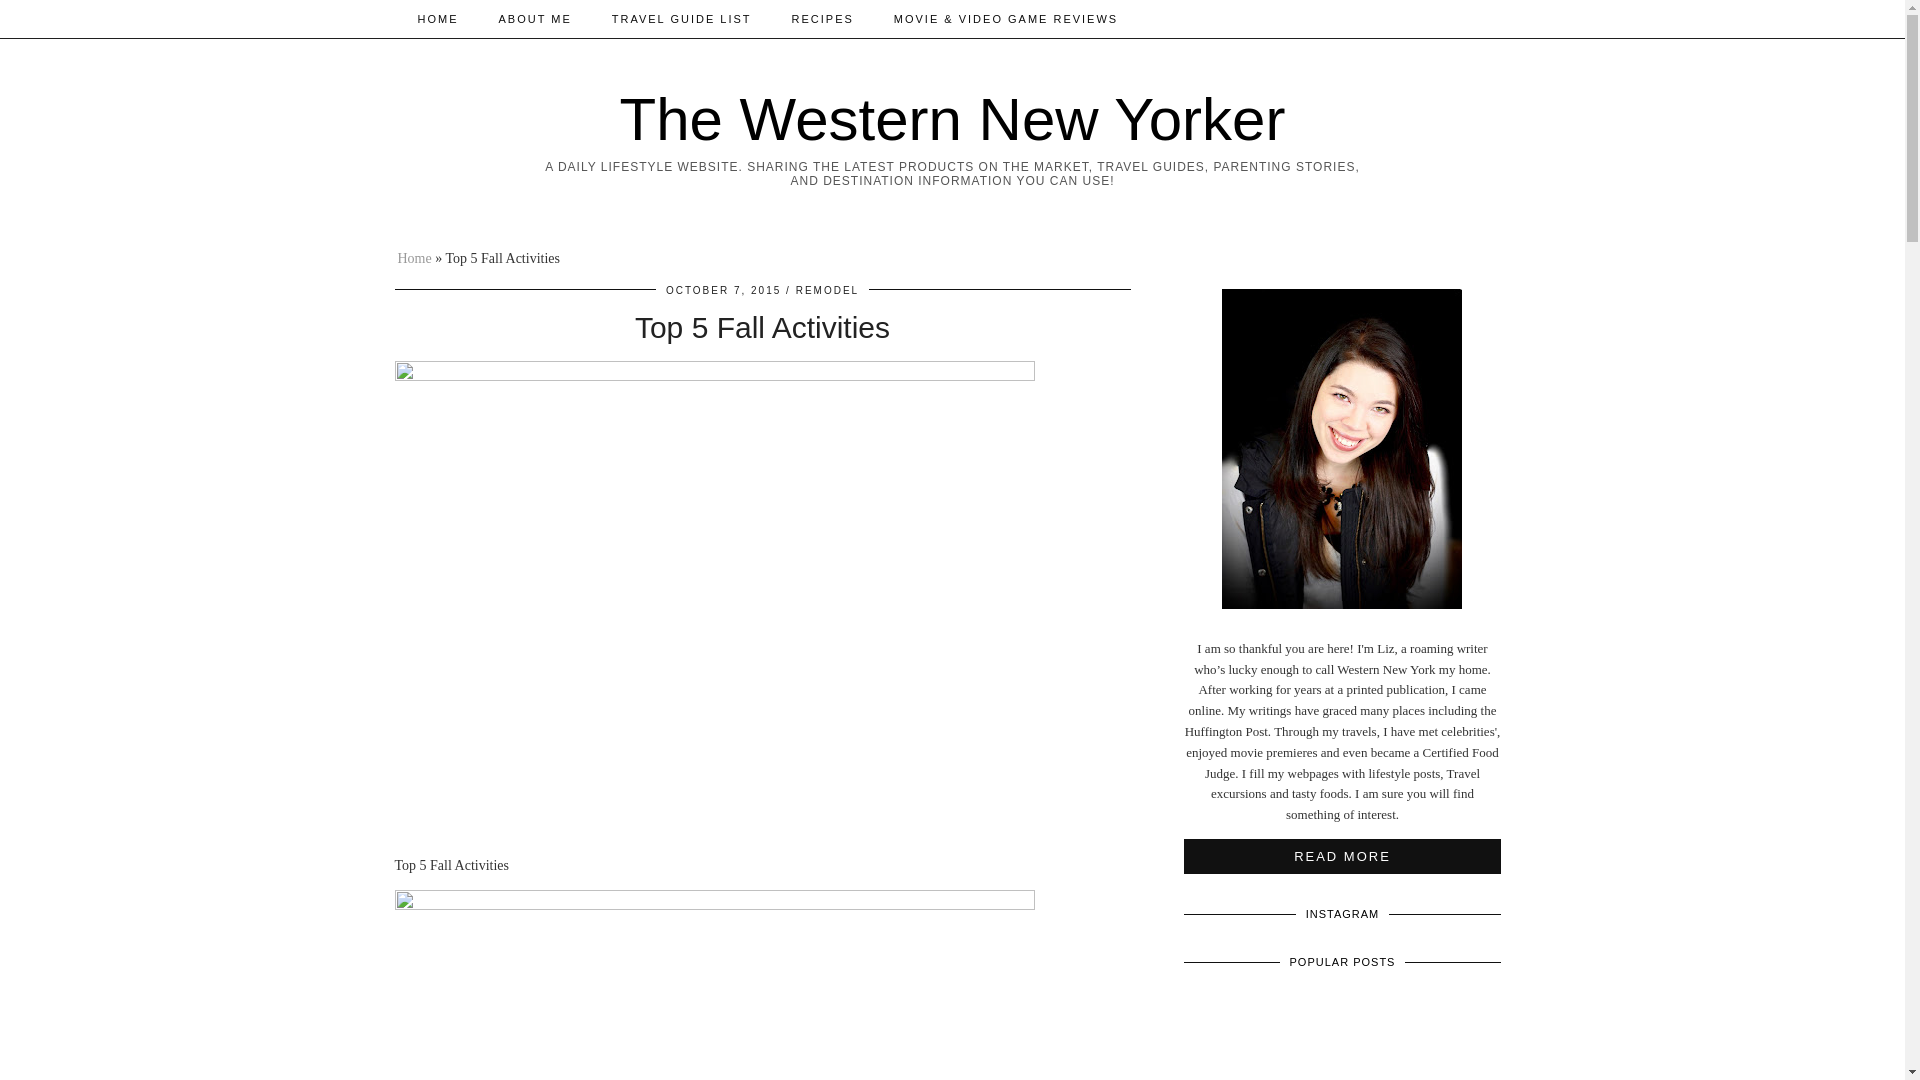 The width and height of the screenshot is (1920, 1080). Describe the element at coordinates (534, 18) in the screenshot. I see `ABOUT ME` at that location.